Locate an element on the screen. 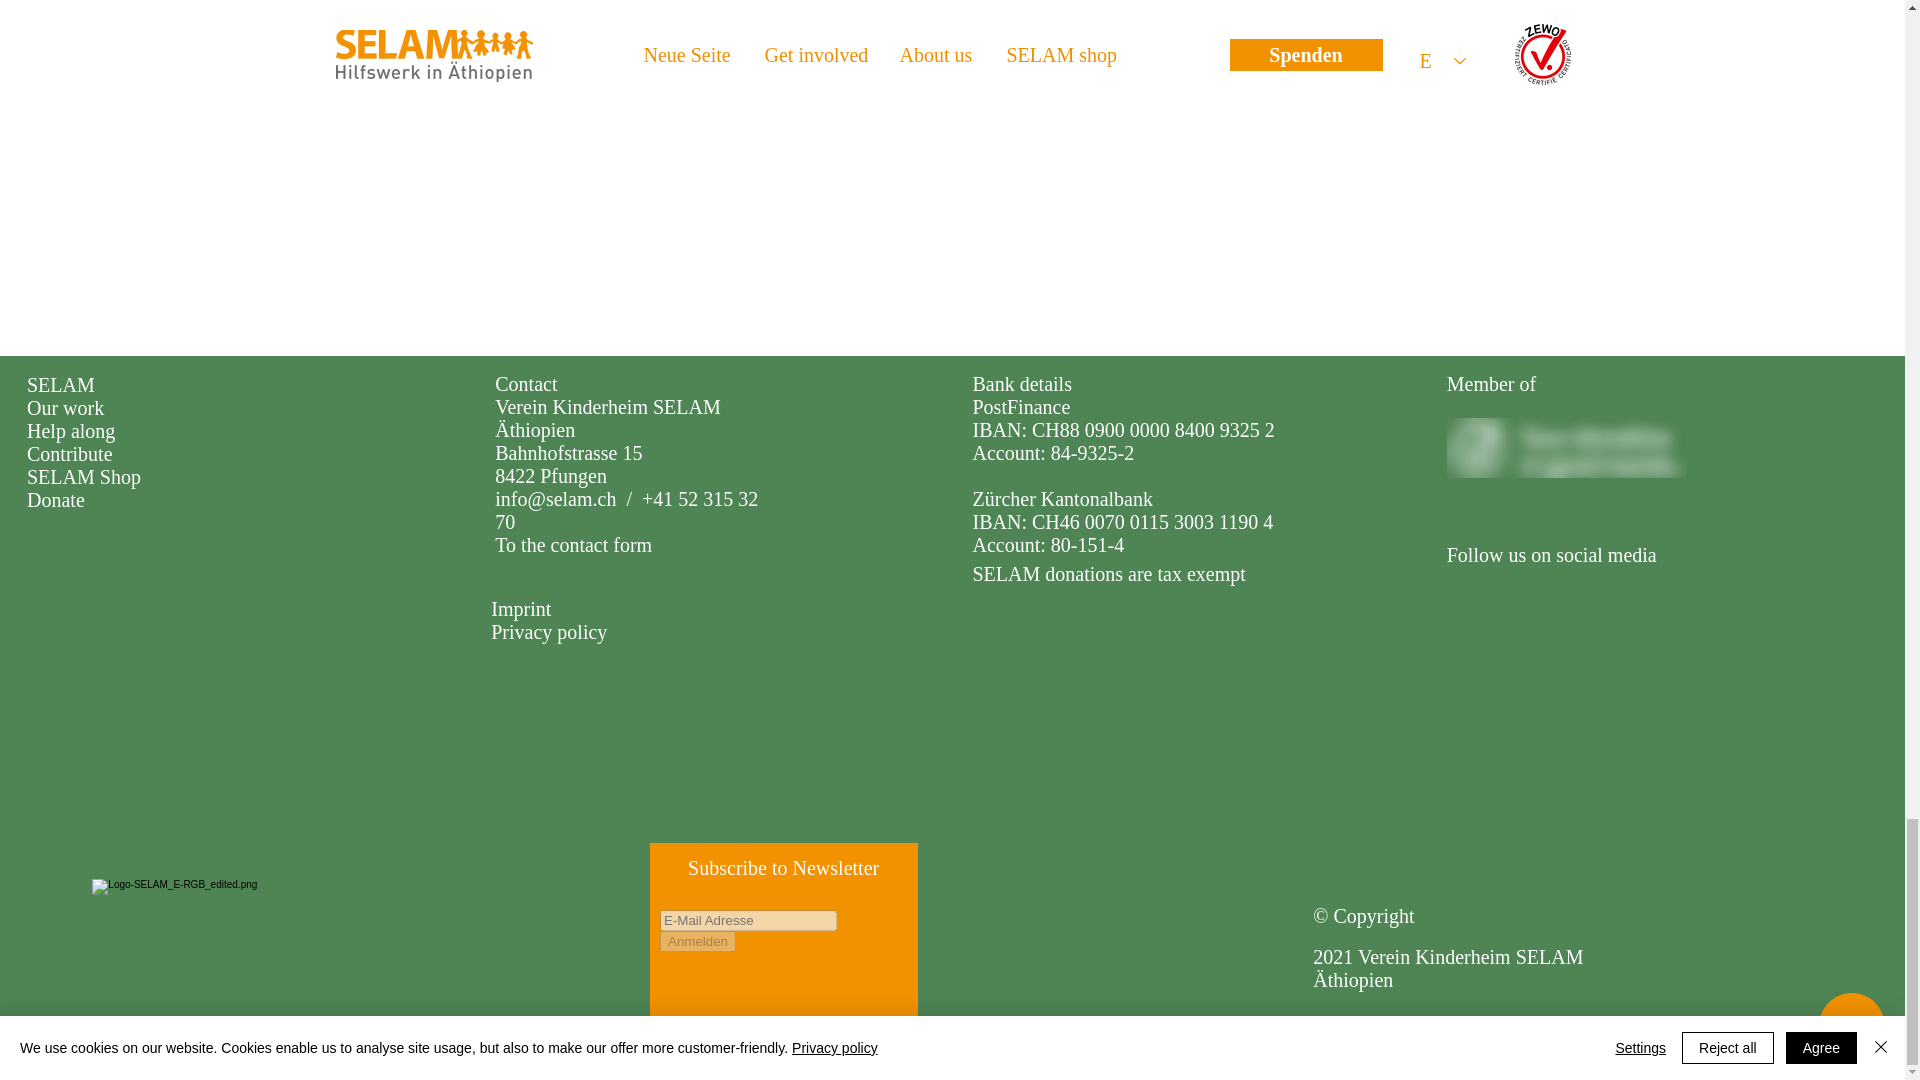  SELAM is located at coordinates (60, 384).